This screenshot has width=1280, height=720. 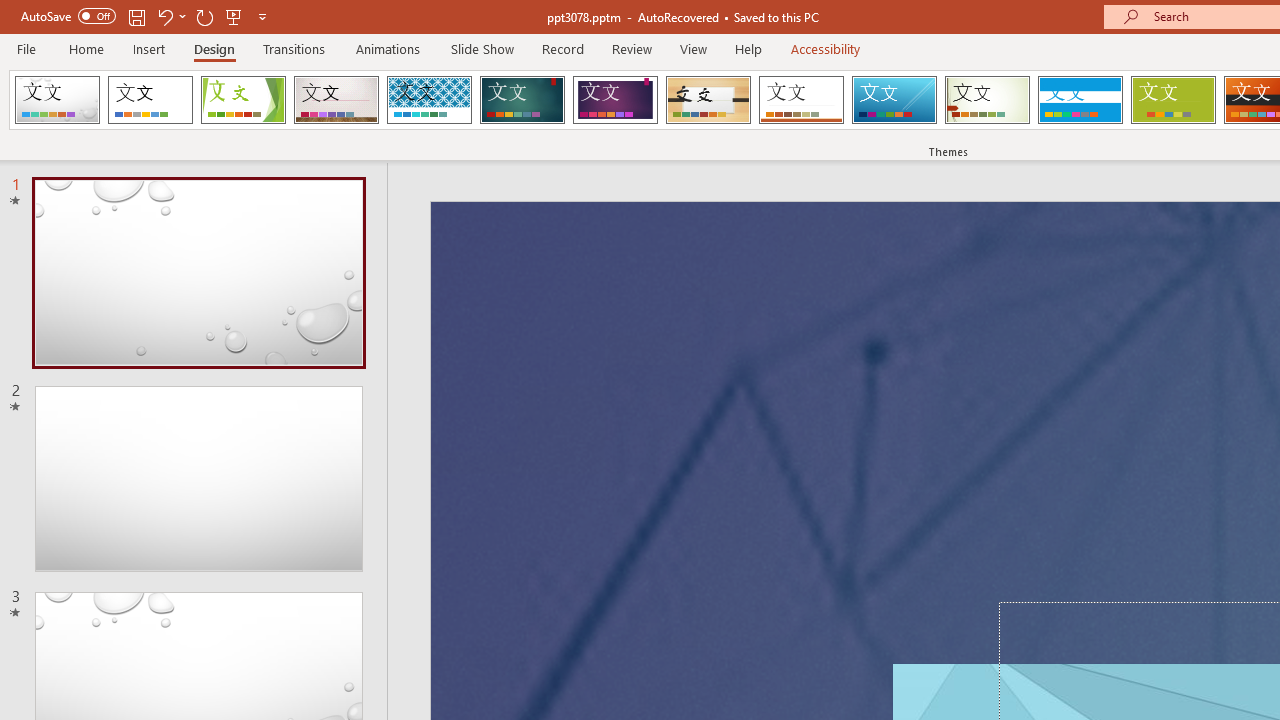 I want to click on Office Theme, so click(x=150, y=100).